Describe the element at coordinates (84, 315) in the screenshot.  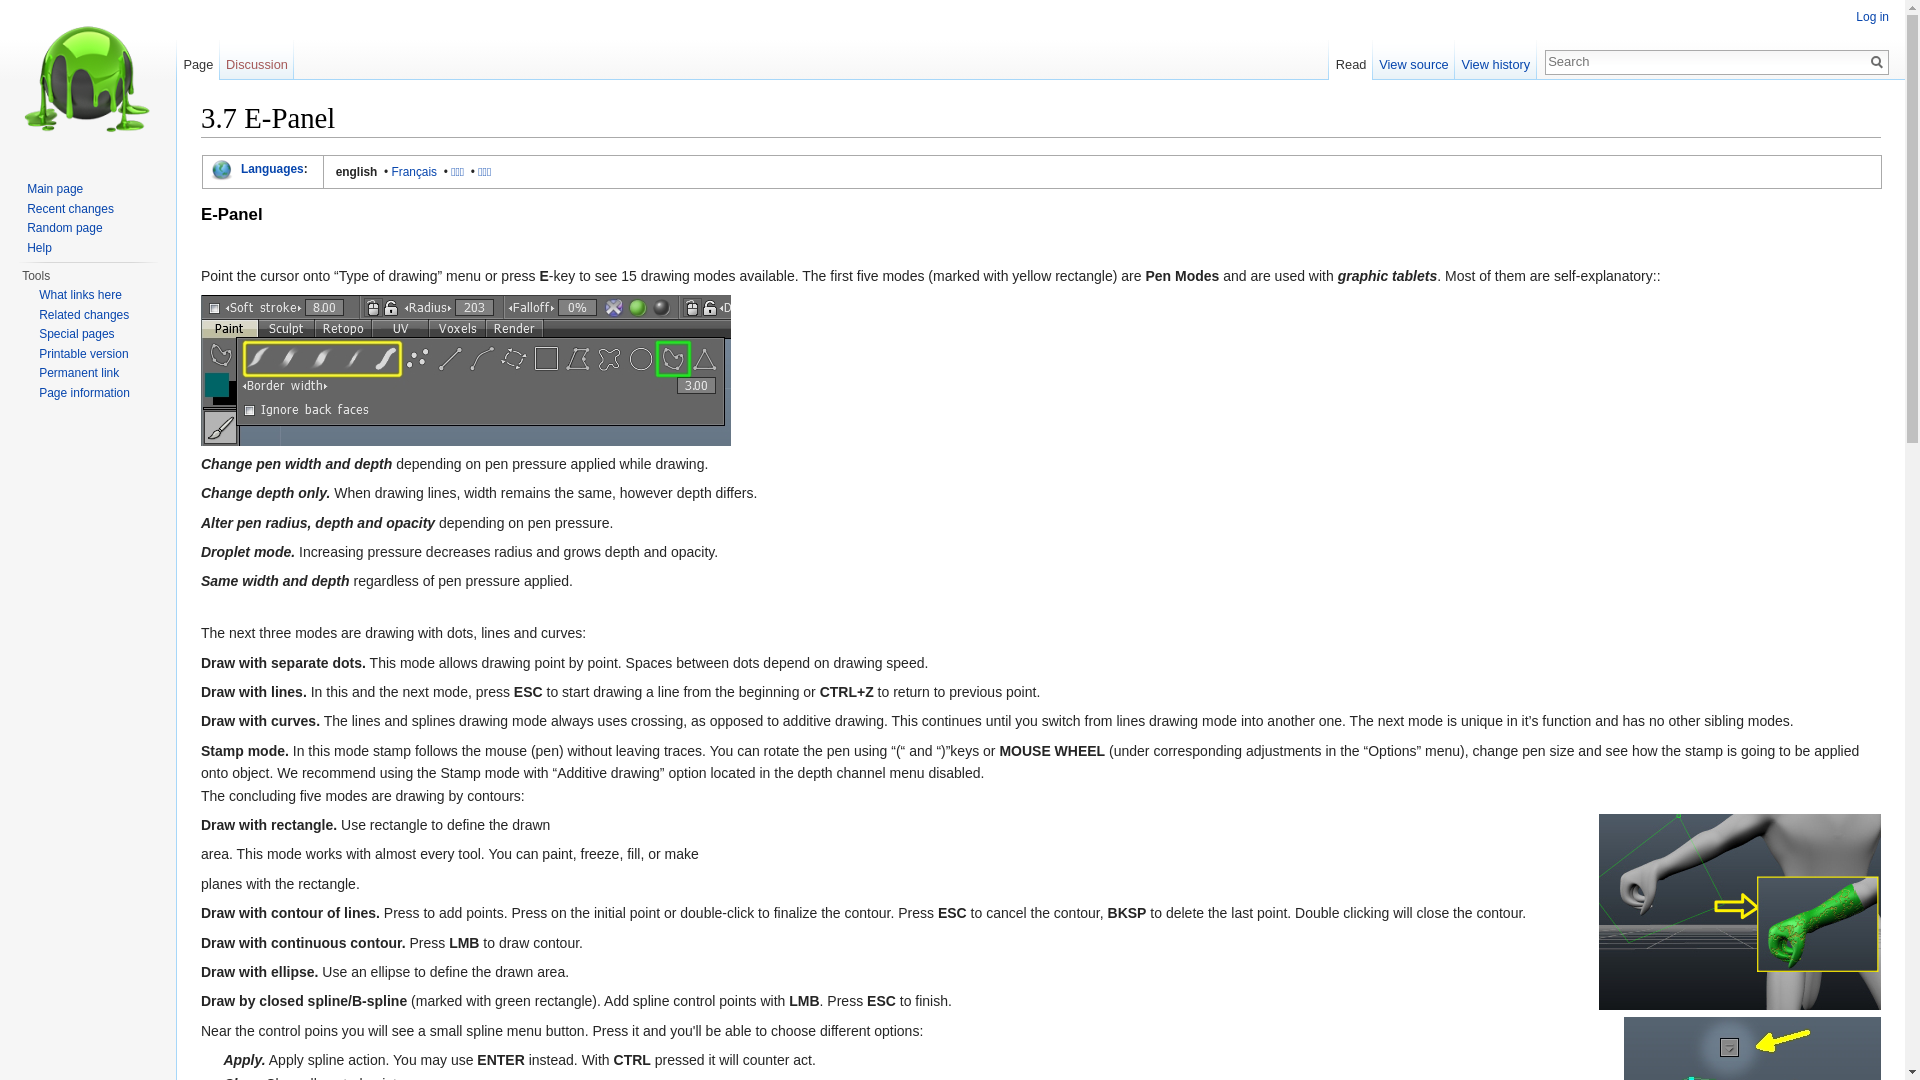
I see `Related changes` at that location.